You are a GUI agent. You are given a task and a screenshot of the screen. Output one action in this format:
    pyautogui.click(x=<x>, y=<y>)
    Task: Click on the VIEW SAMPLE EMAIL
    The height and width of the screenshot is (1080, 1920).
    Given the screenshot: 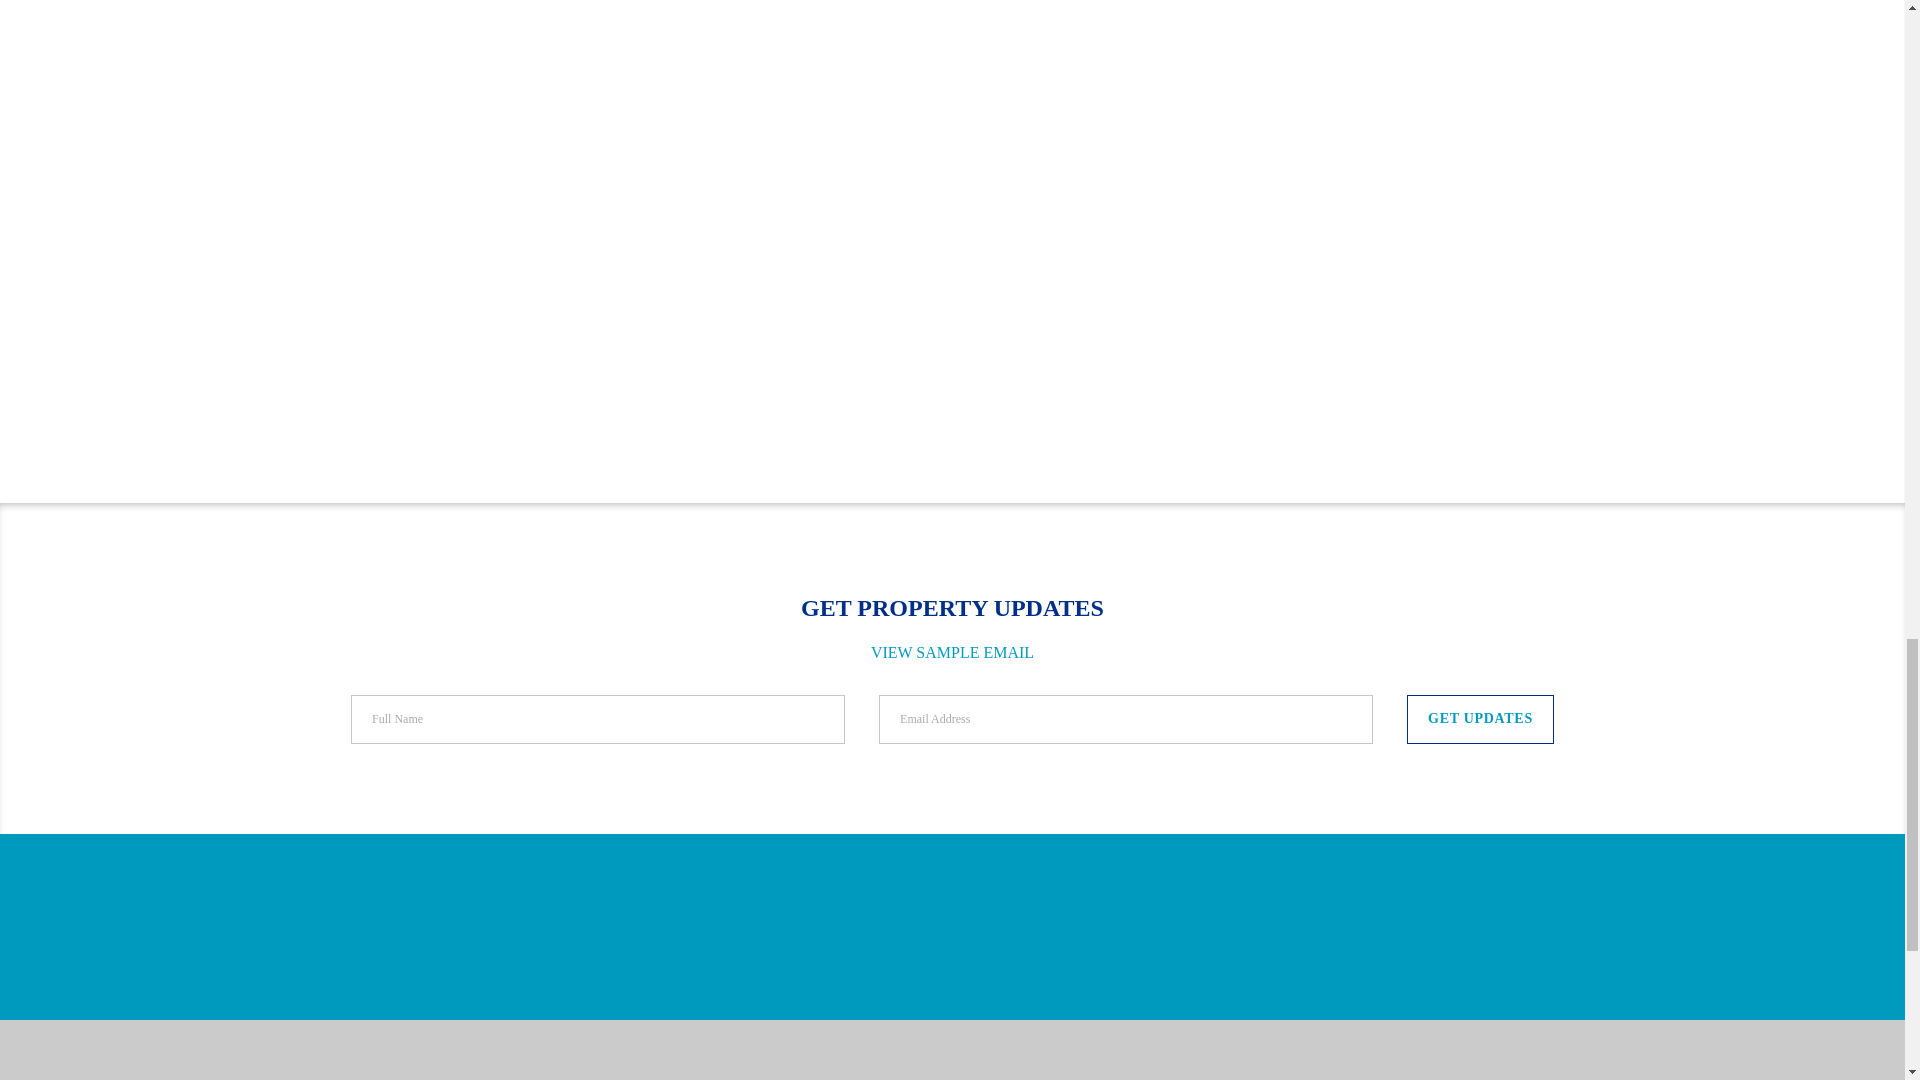 What is the action you would take?
    pyautogui.click(x=952, y=652)
    